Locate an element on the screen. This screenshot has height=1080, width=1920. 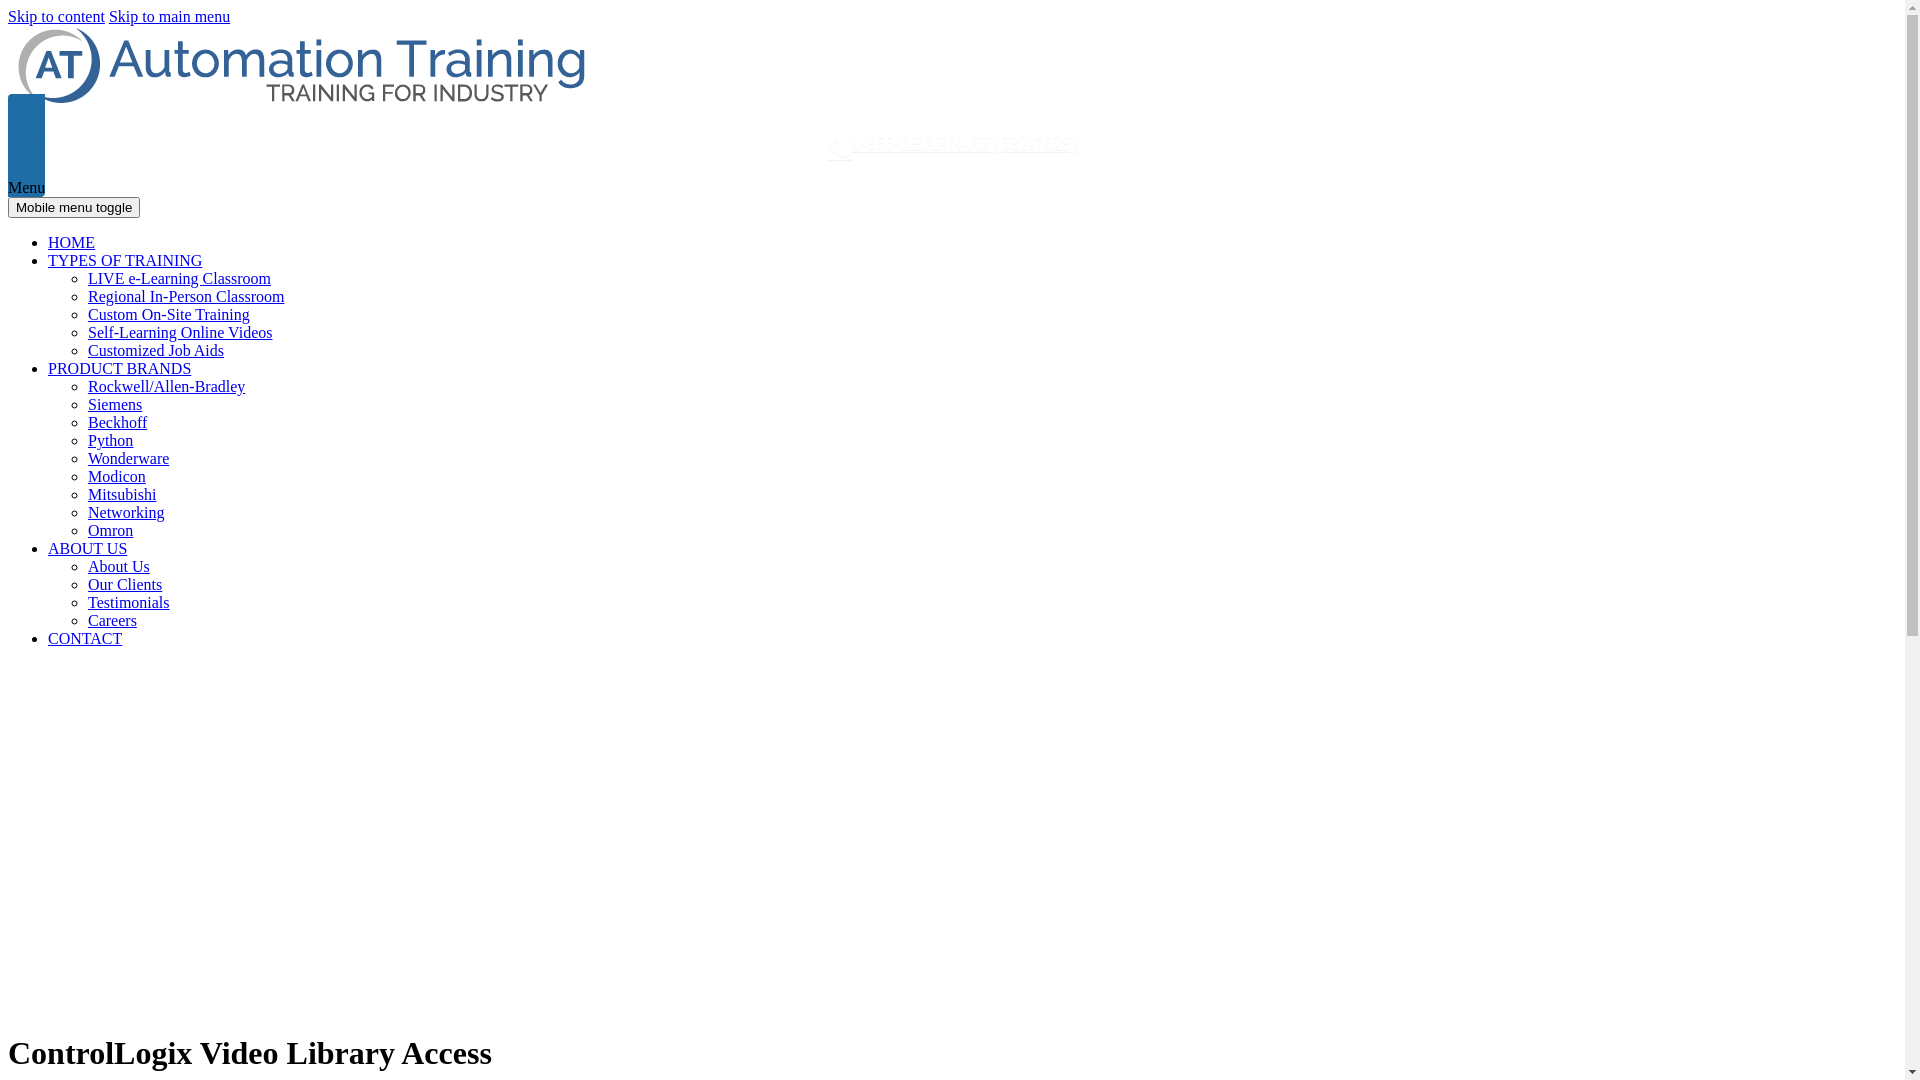
HOME is located at coordinates (72, 242).